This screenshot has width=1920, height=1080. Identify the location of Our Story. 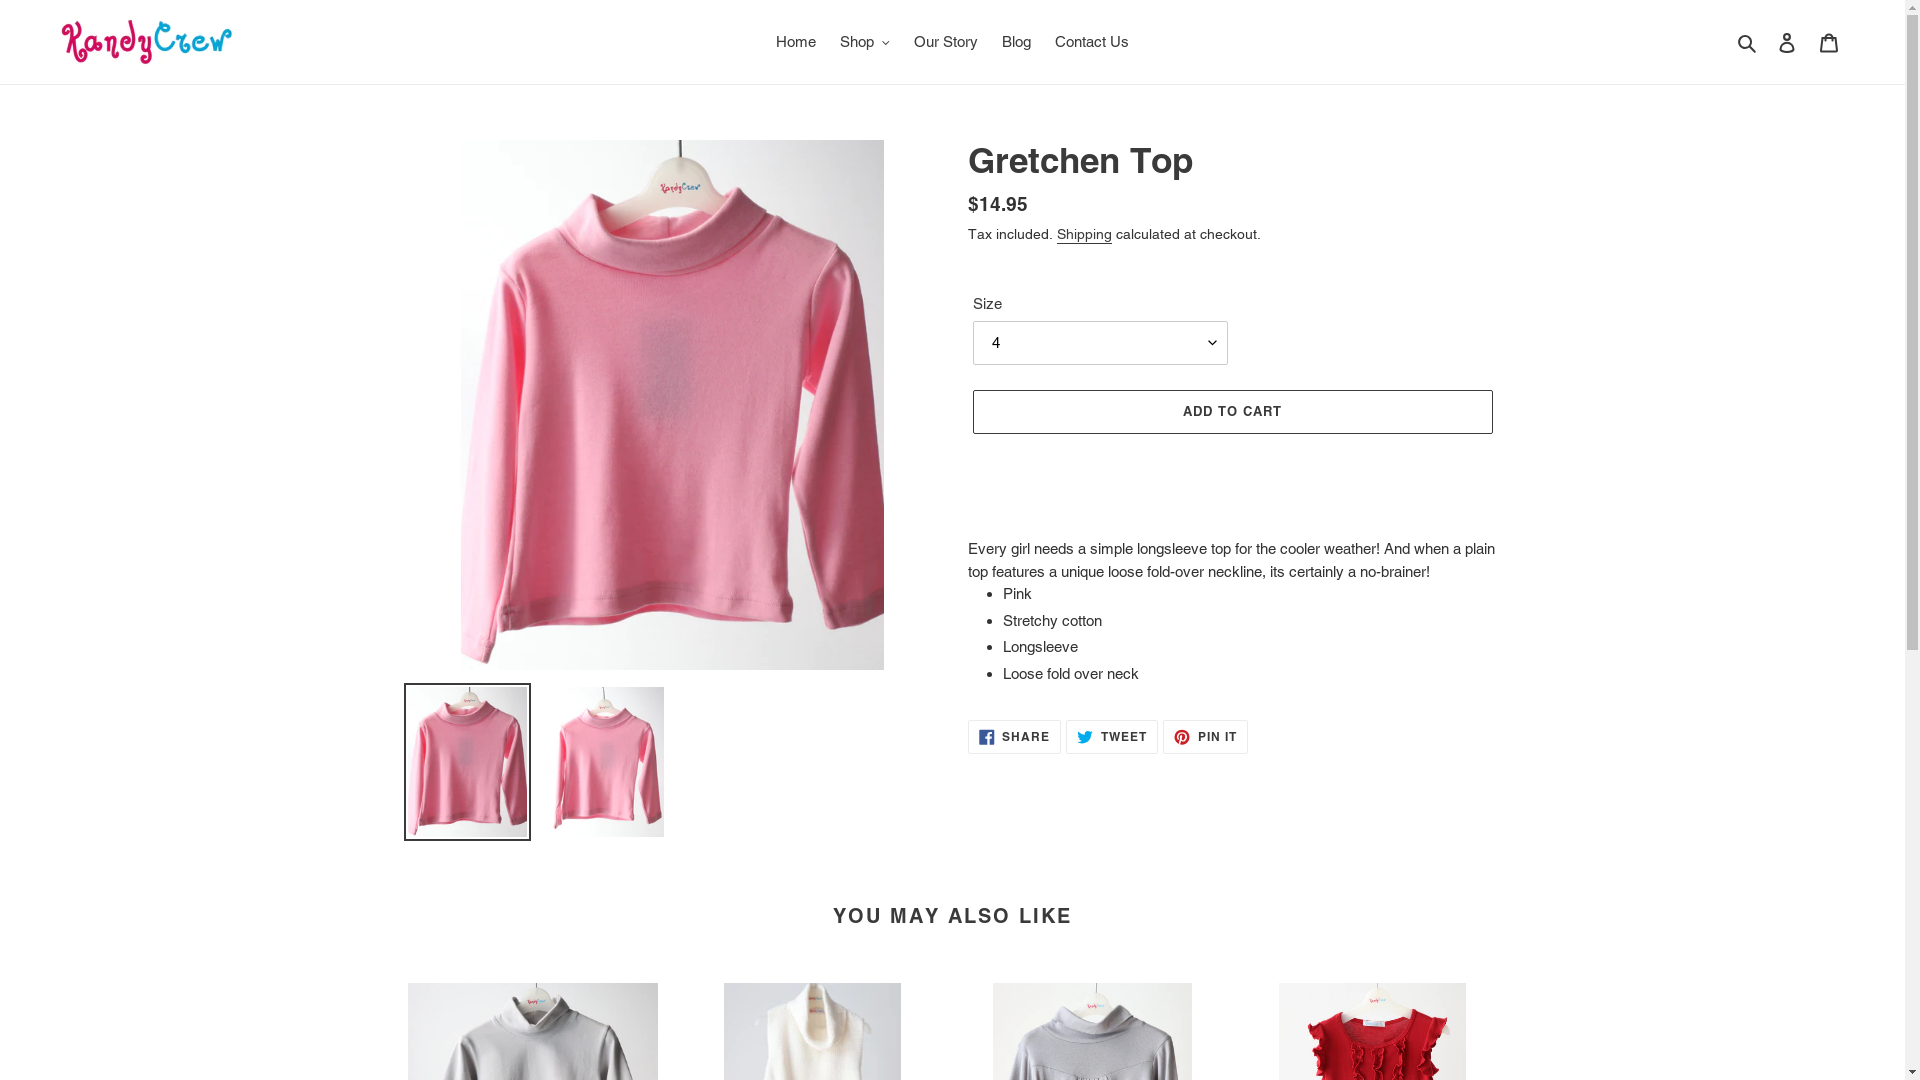
(946, 42).